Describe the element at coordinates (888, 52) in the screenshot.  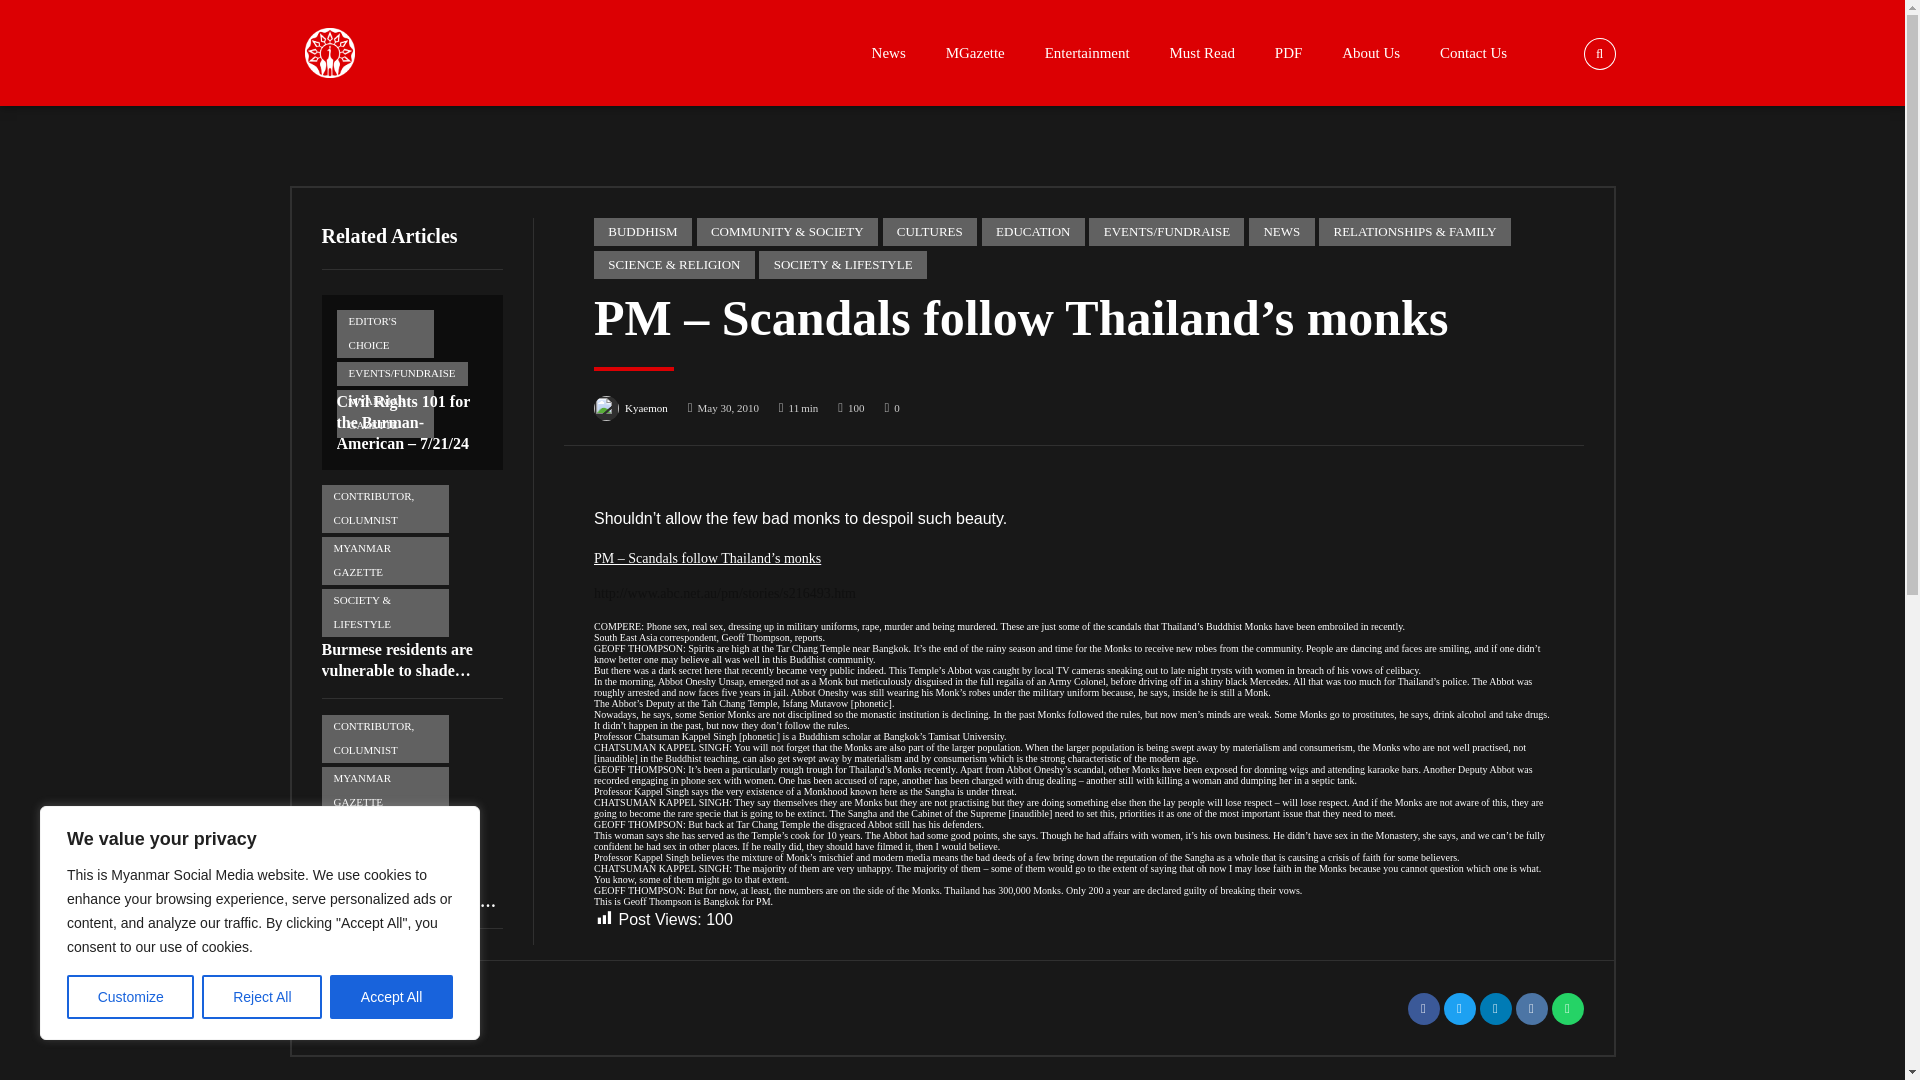
I see `News` at that location.